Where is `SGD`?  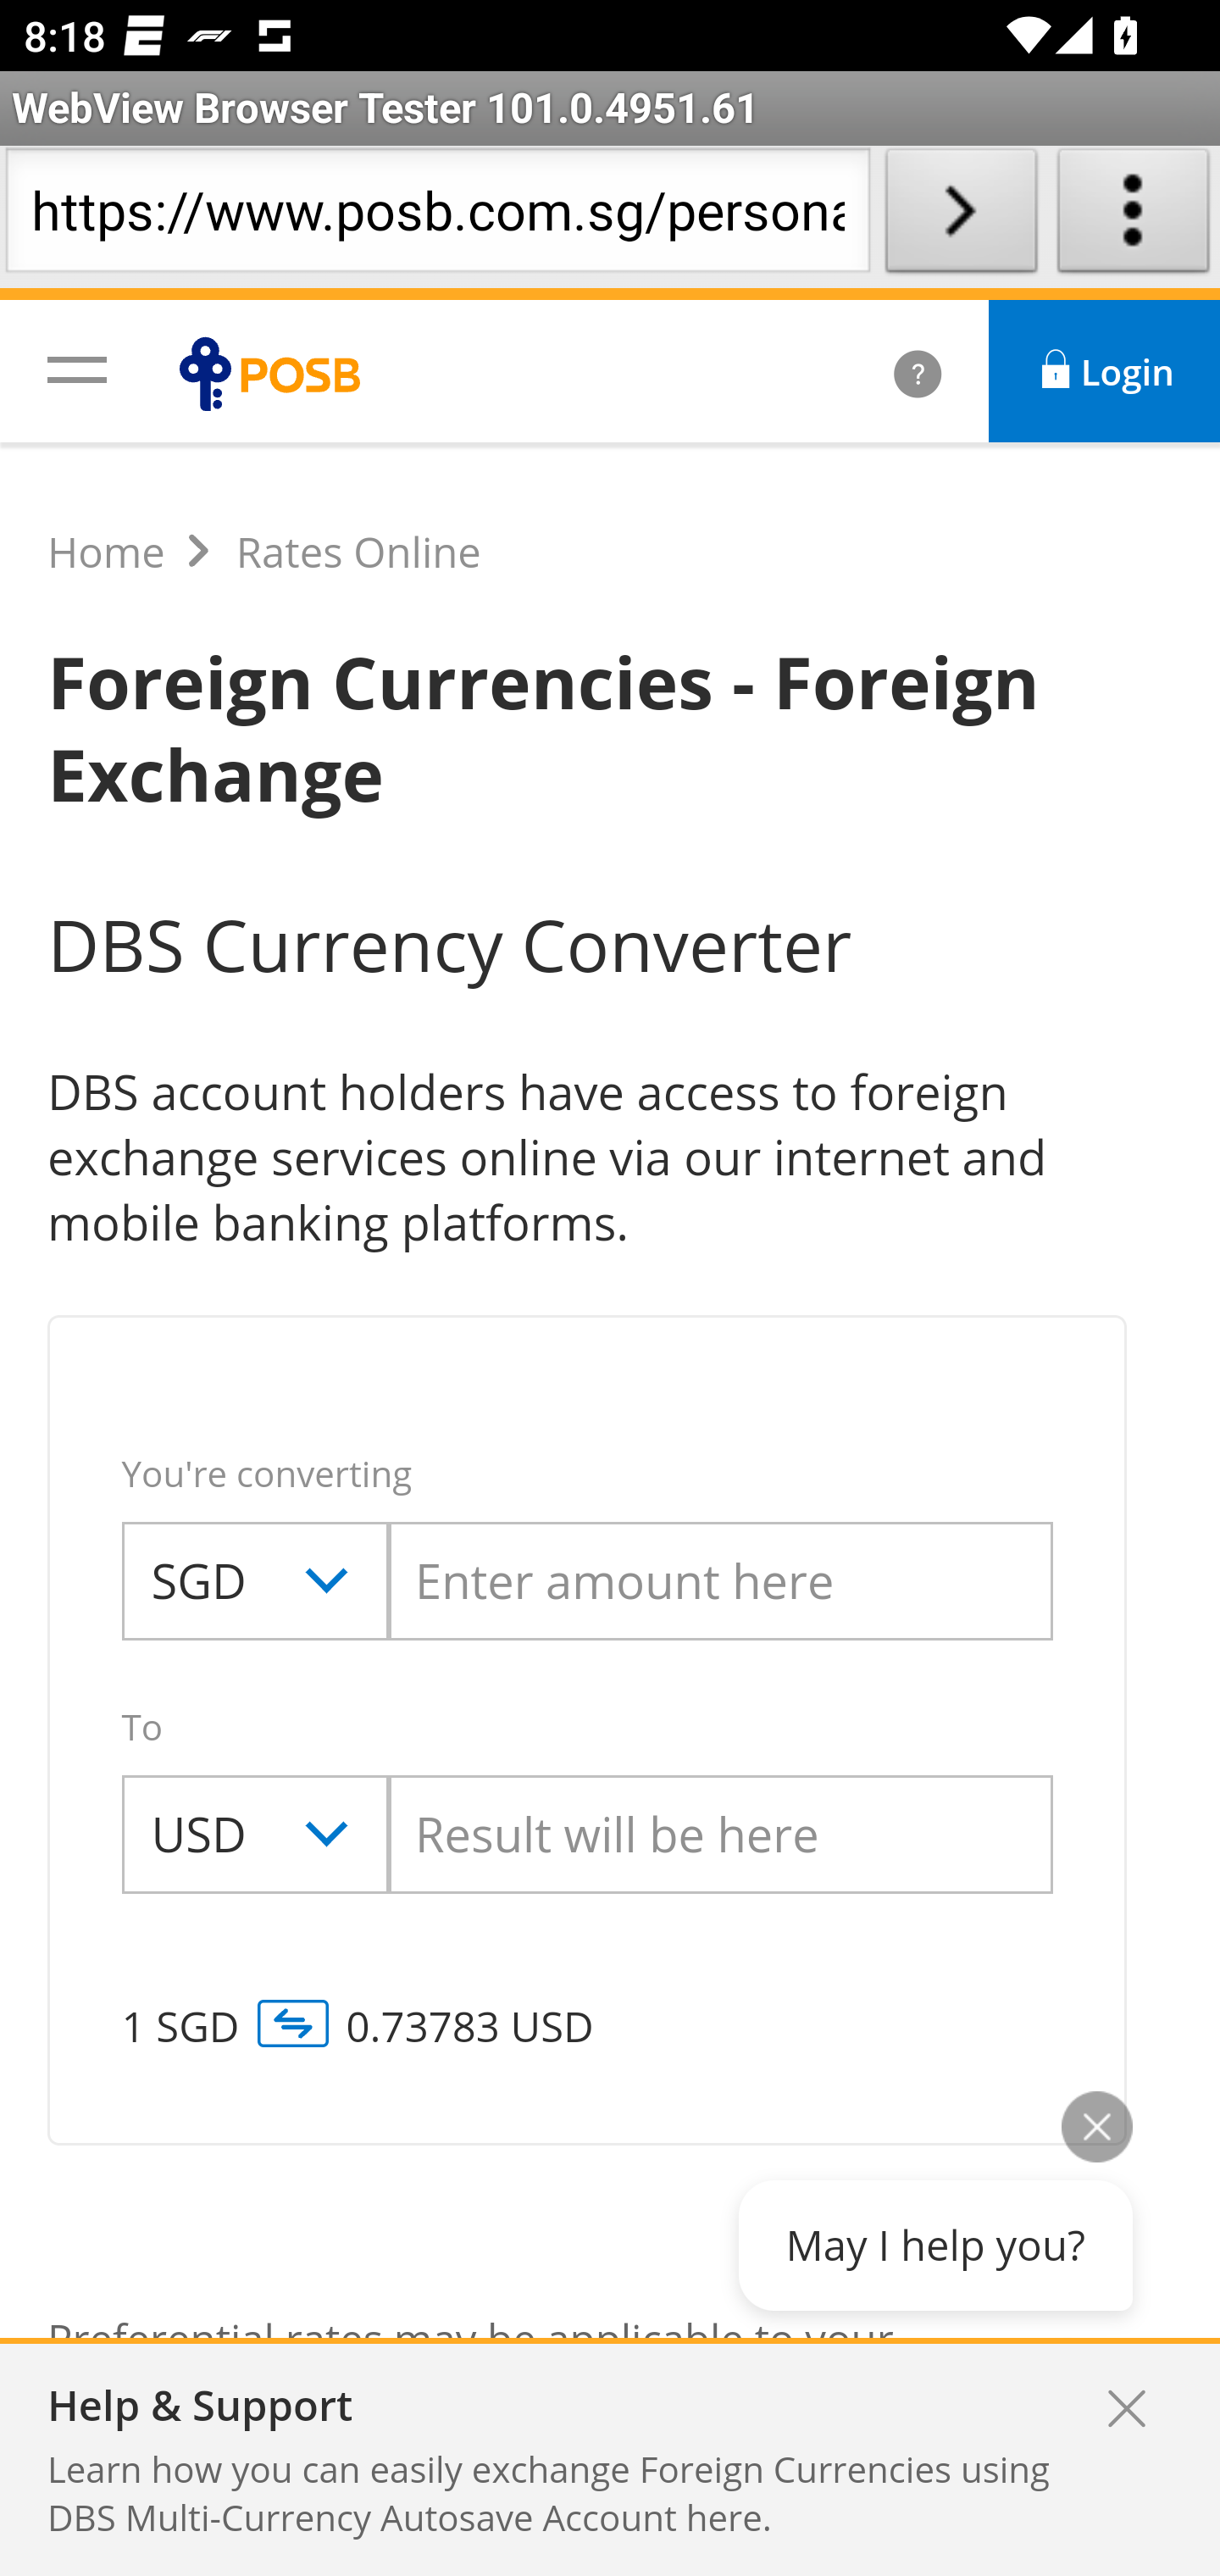 SGD is located at coordinates (254, 1581).